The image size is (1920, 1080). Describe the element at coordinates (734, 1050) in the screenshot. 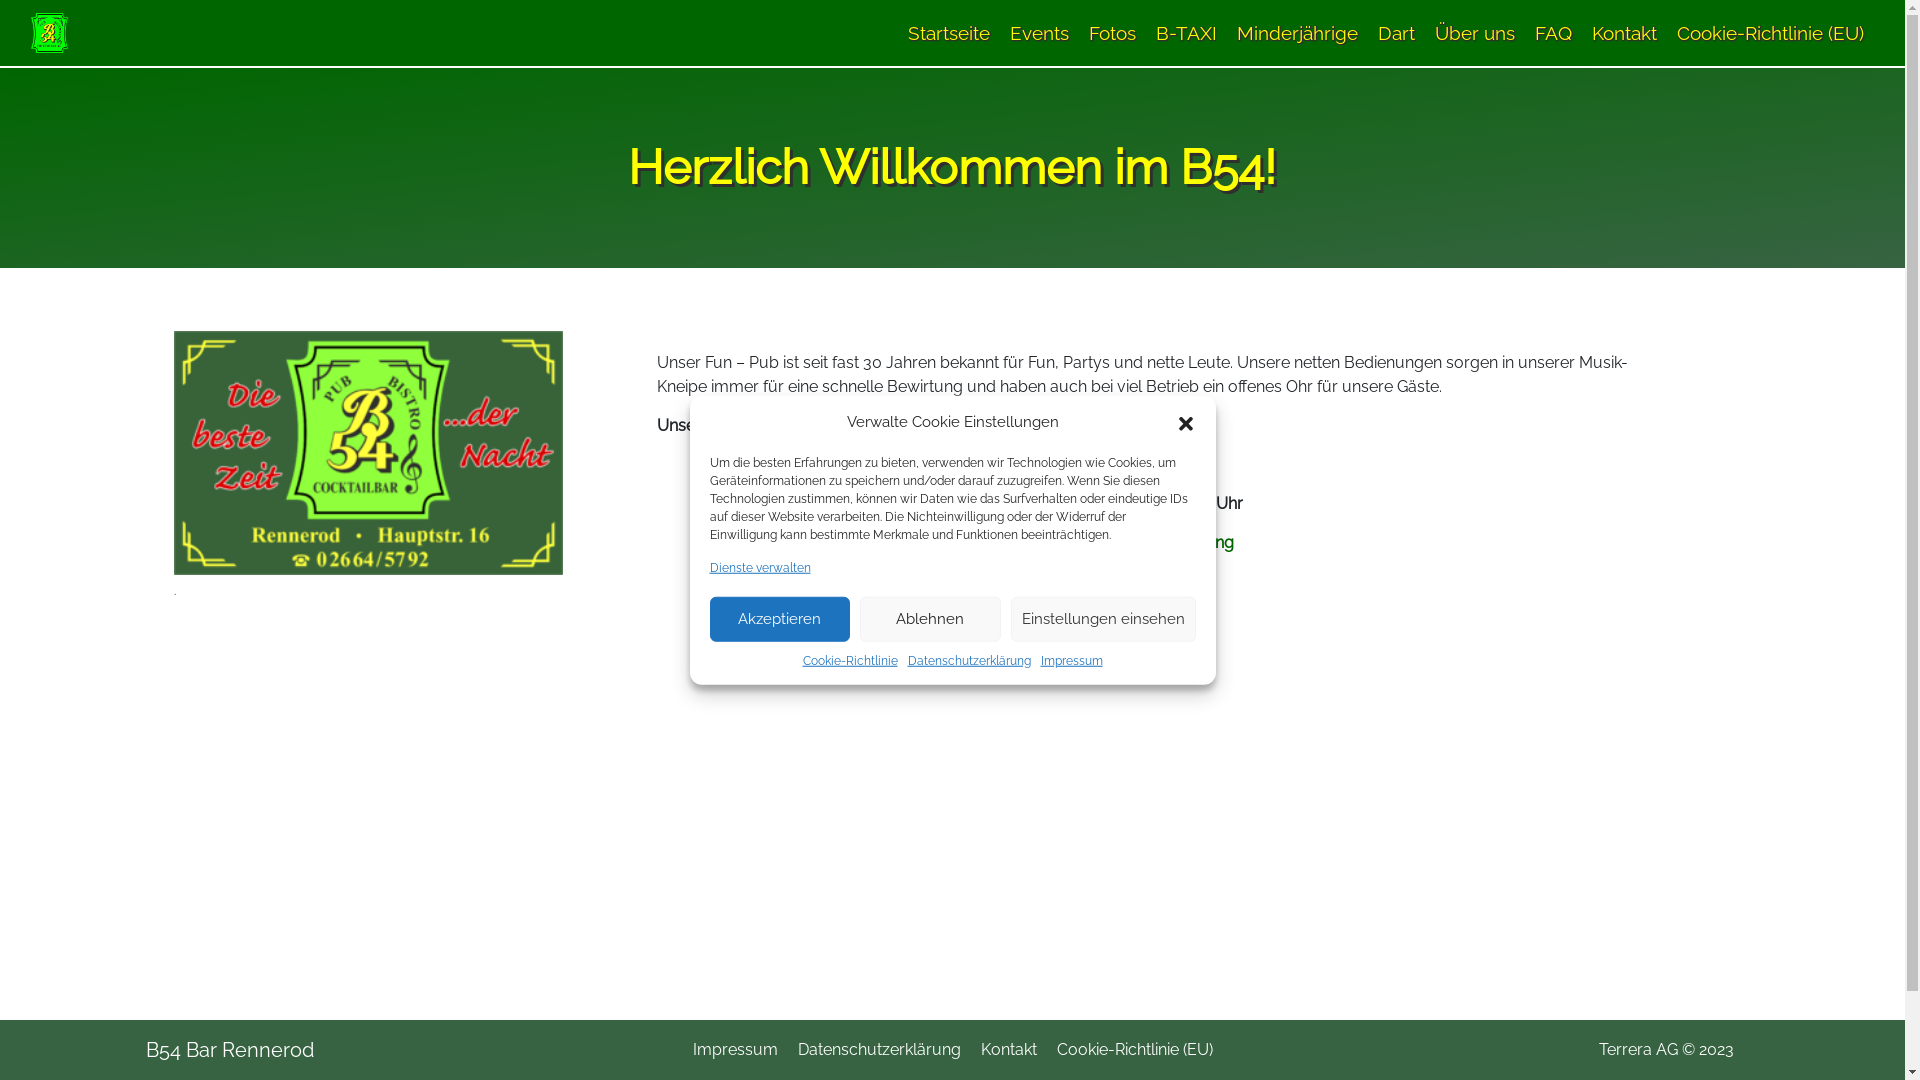

I see `Impressum` at that location.